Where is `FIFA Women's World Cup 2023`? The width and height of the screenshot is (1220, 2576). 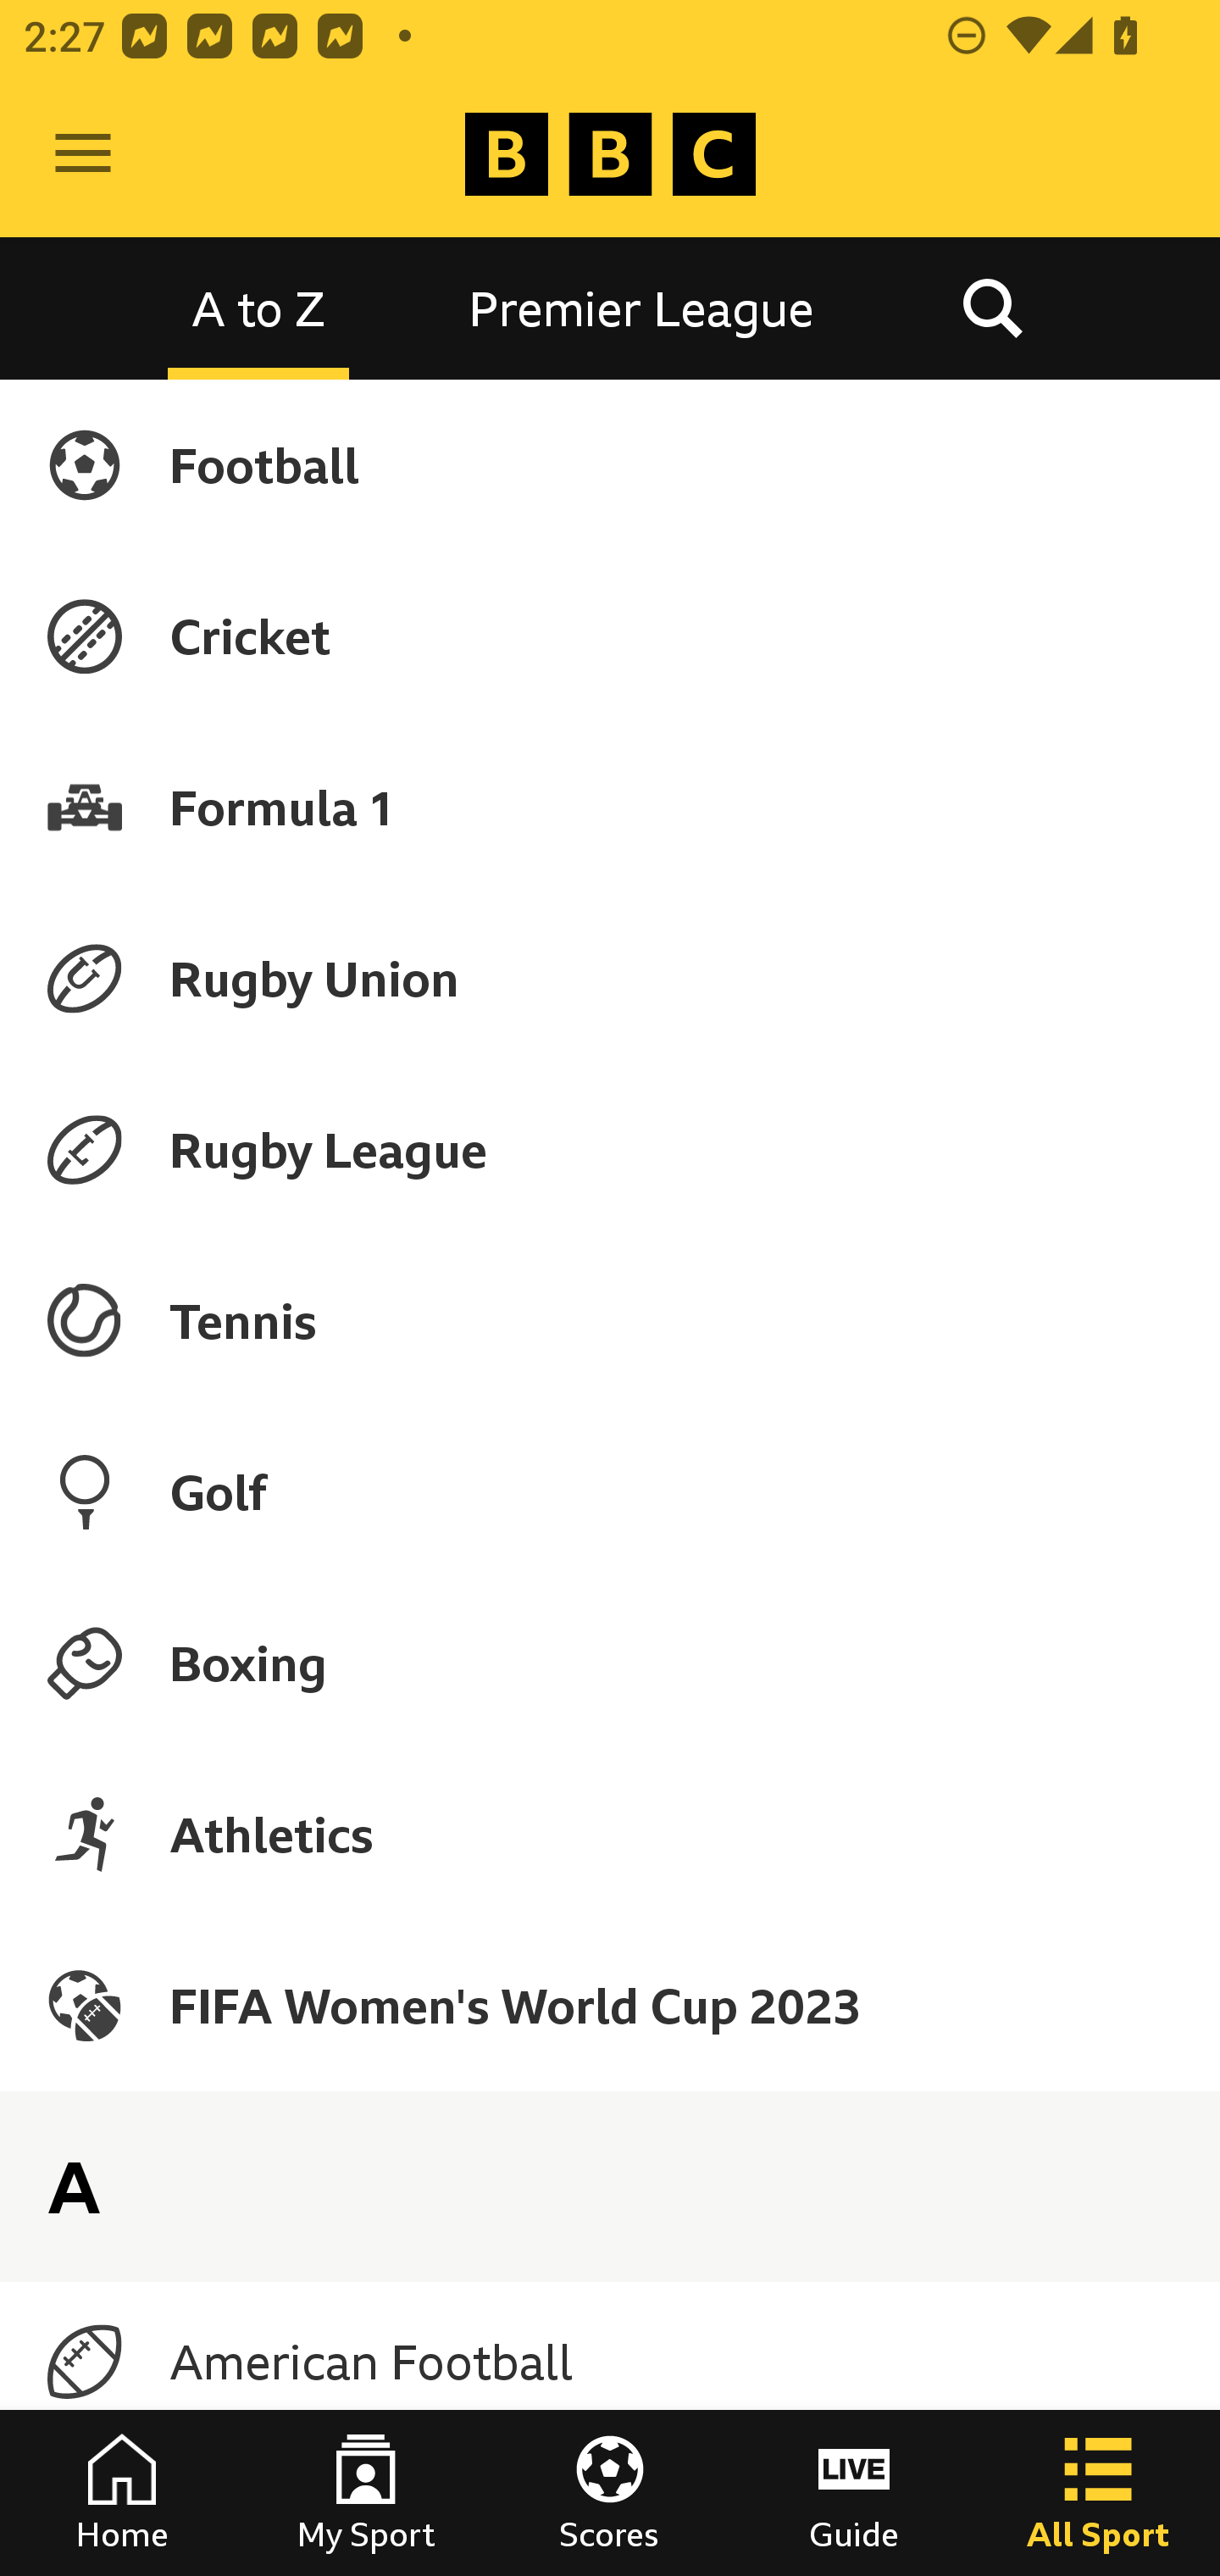
FIFA Women's World Cup 2023 is located at coordinates (610, 2005).